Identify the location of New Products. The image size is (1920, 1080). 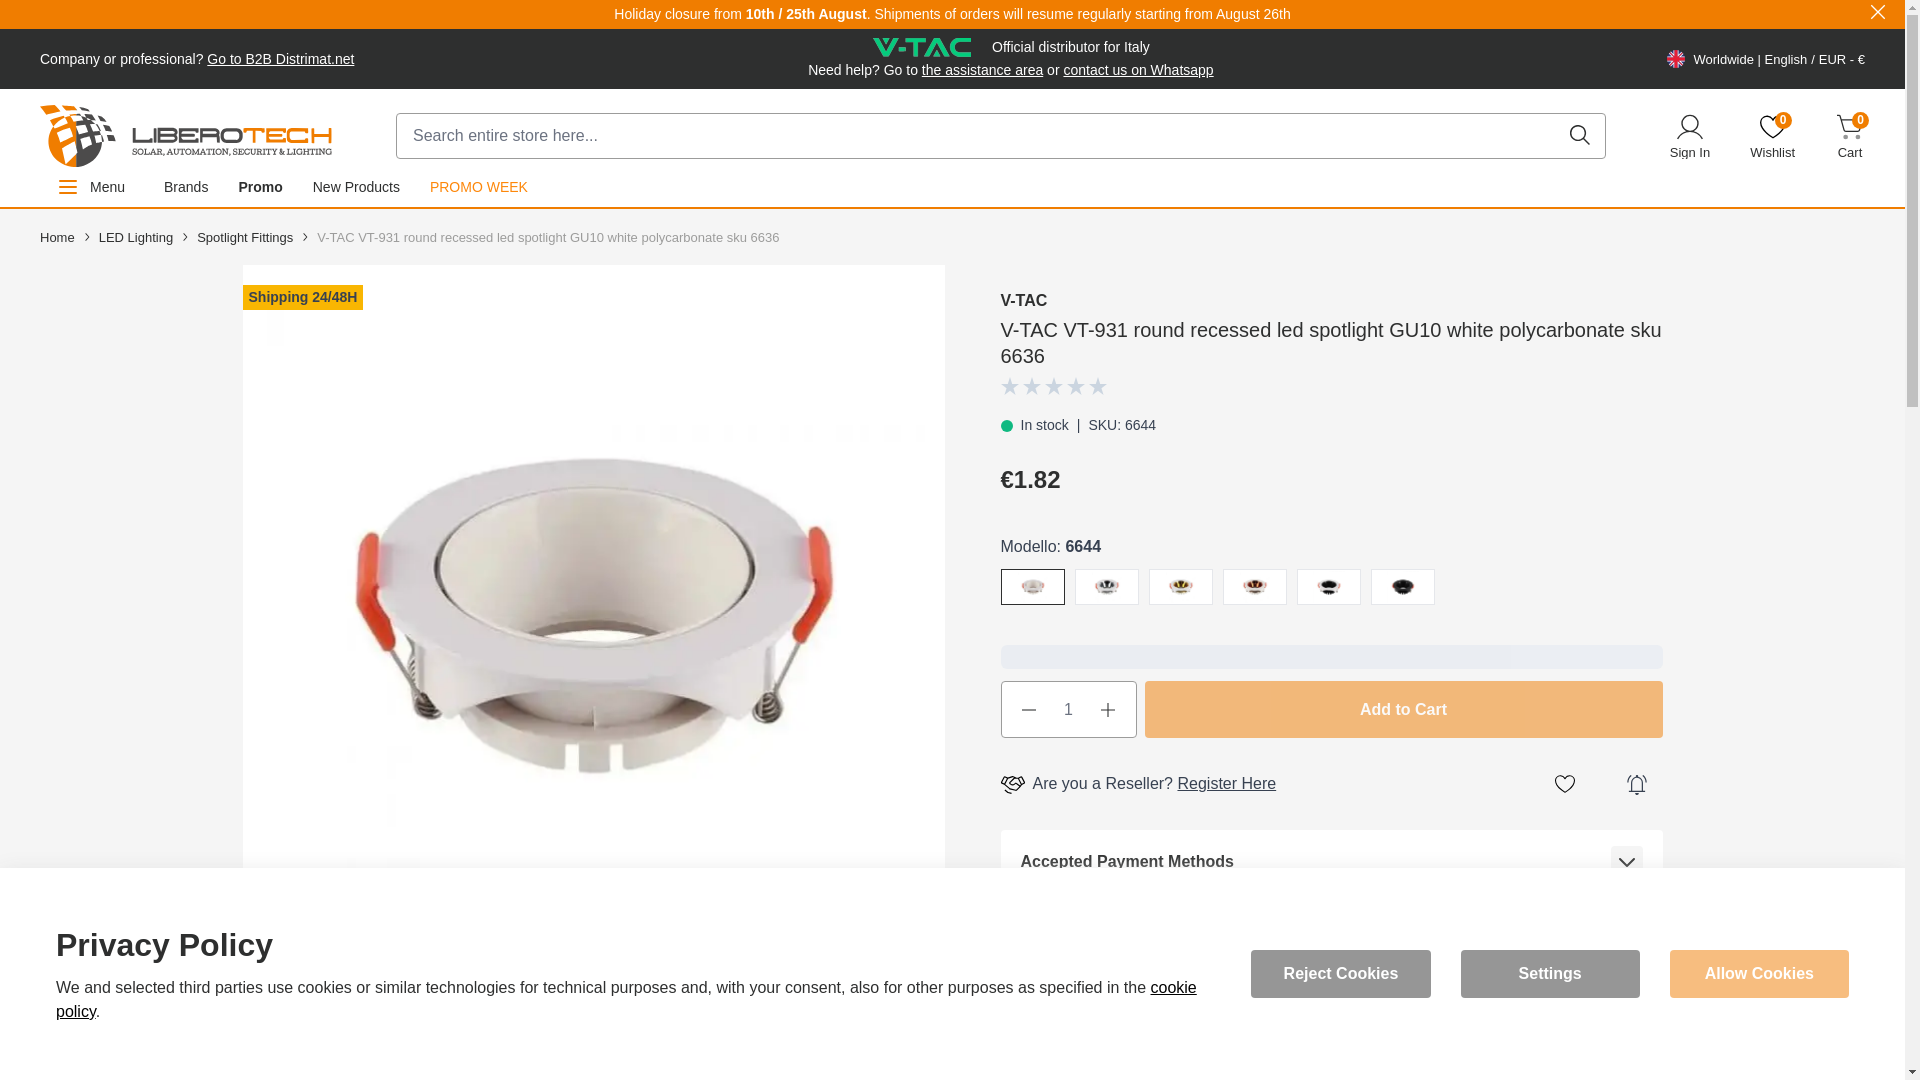
(1772, 136).